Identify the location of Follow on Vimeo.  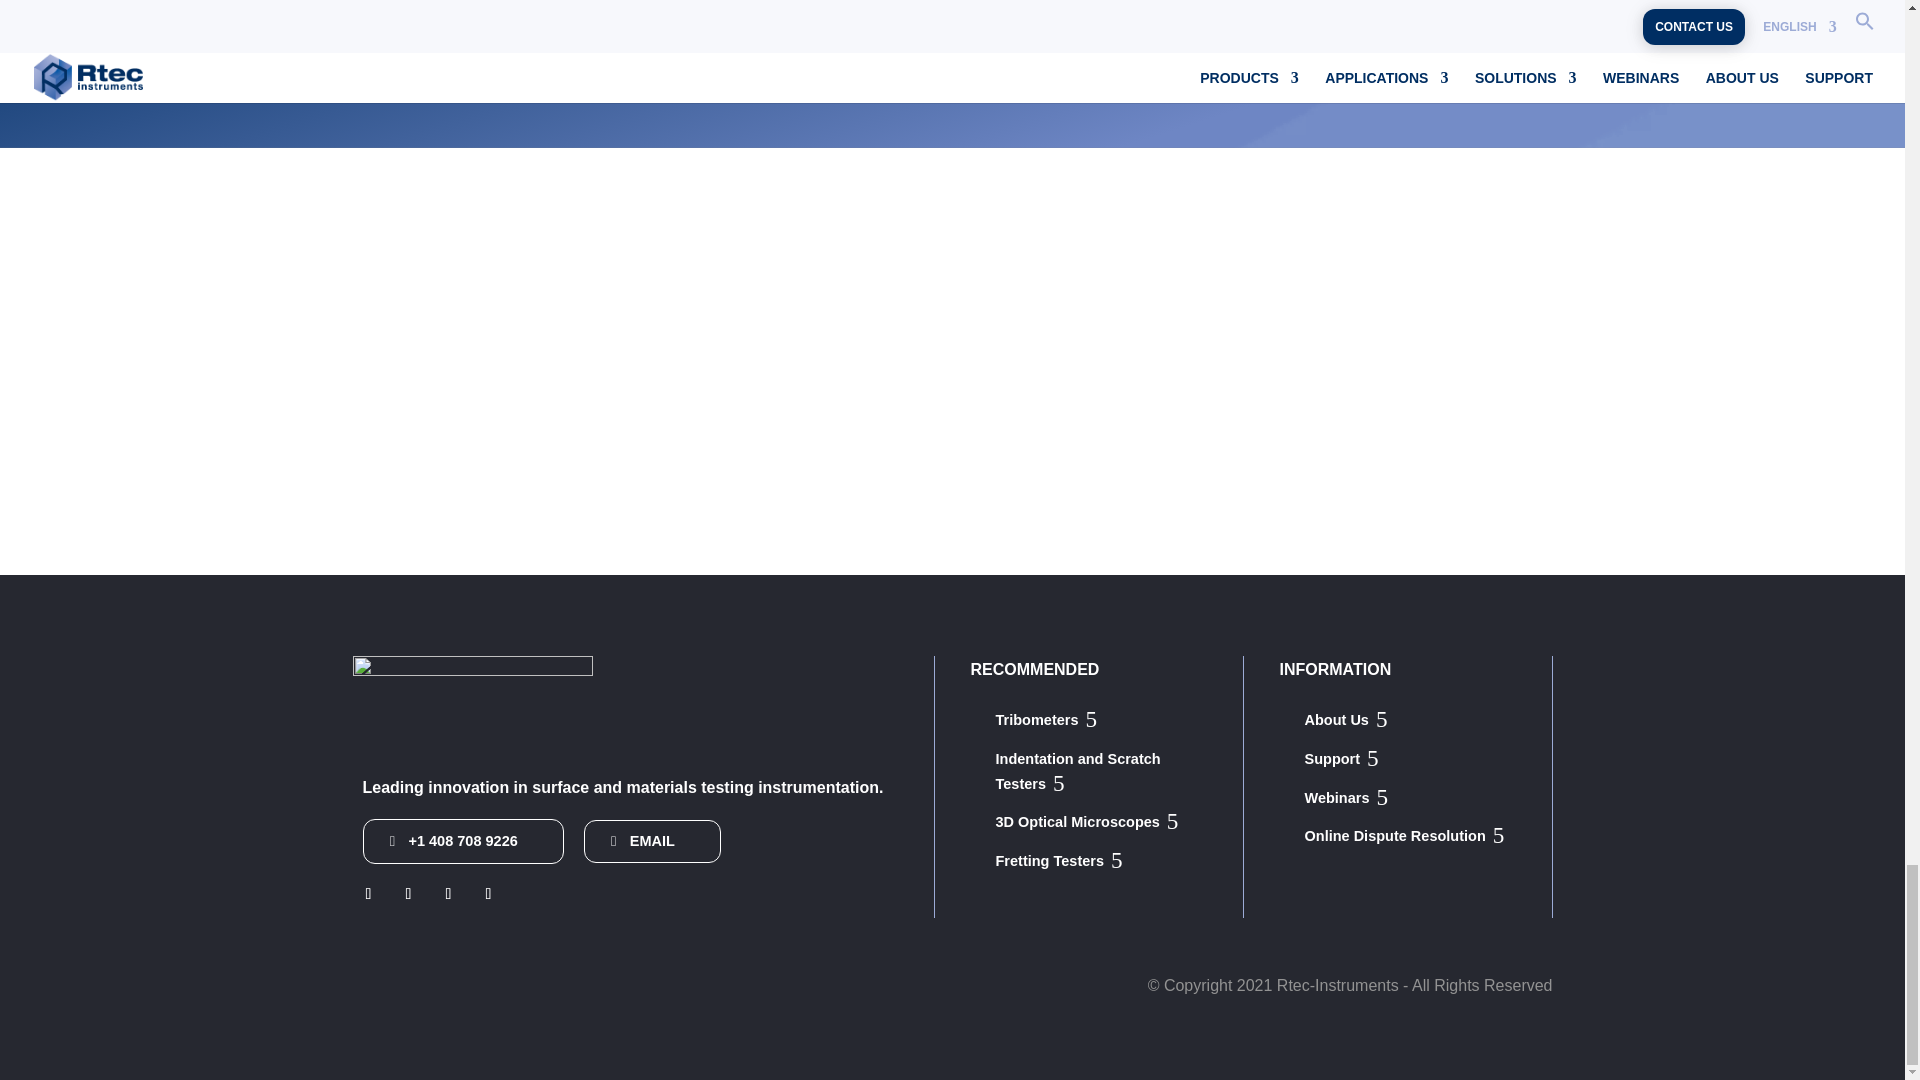
(448, 894).